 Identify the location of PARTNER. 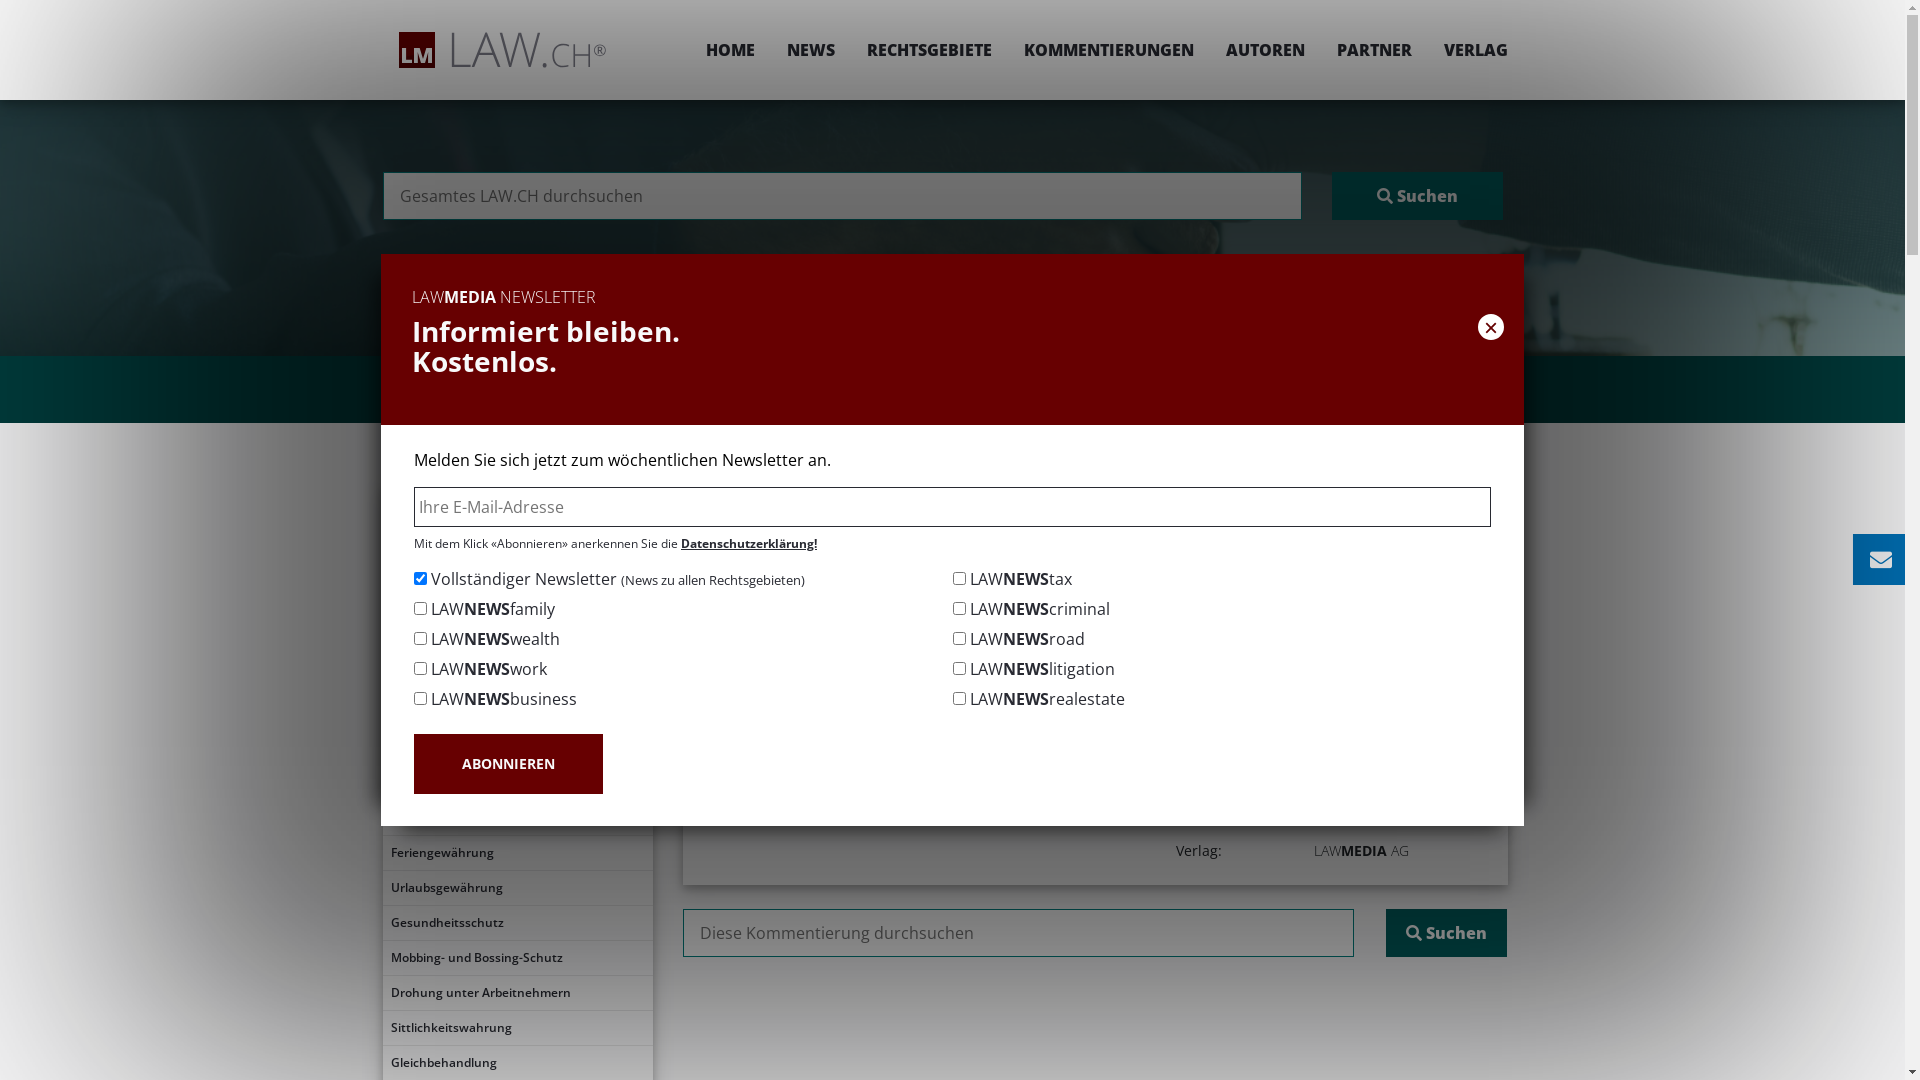
(1374, 50).